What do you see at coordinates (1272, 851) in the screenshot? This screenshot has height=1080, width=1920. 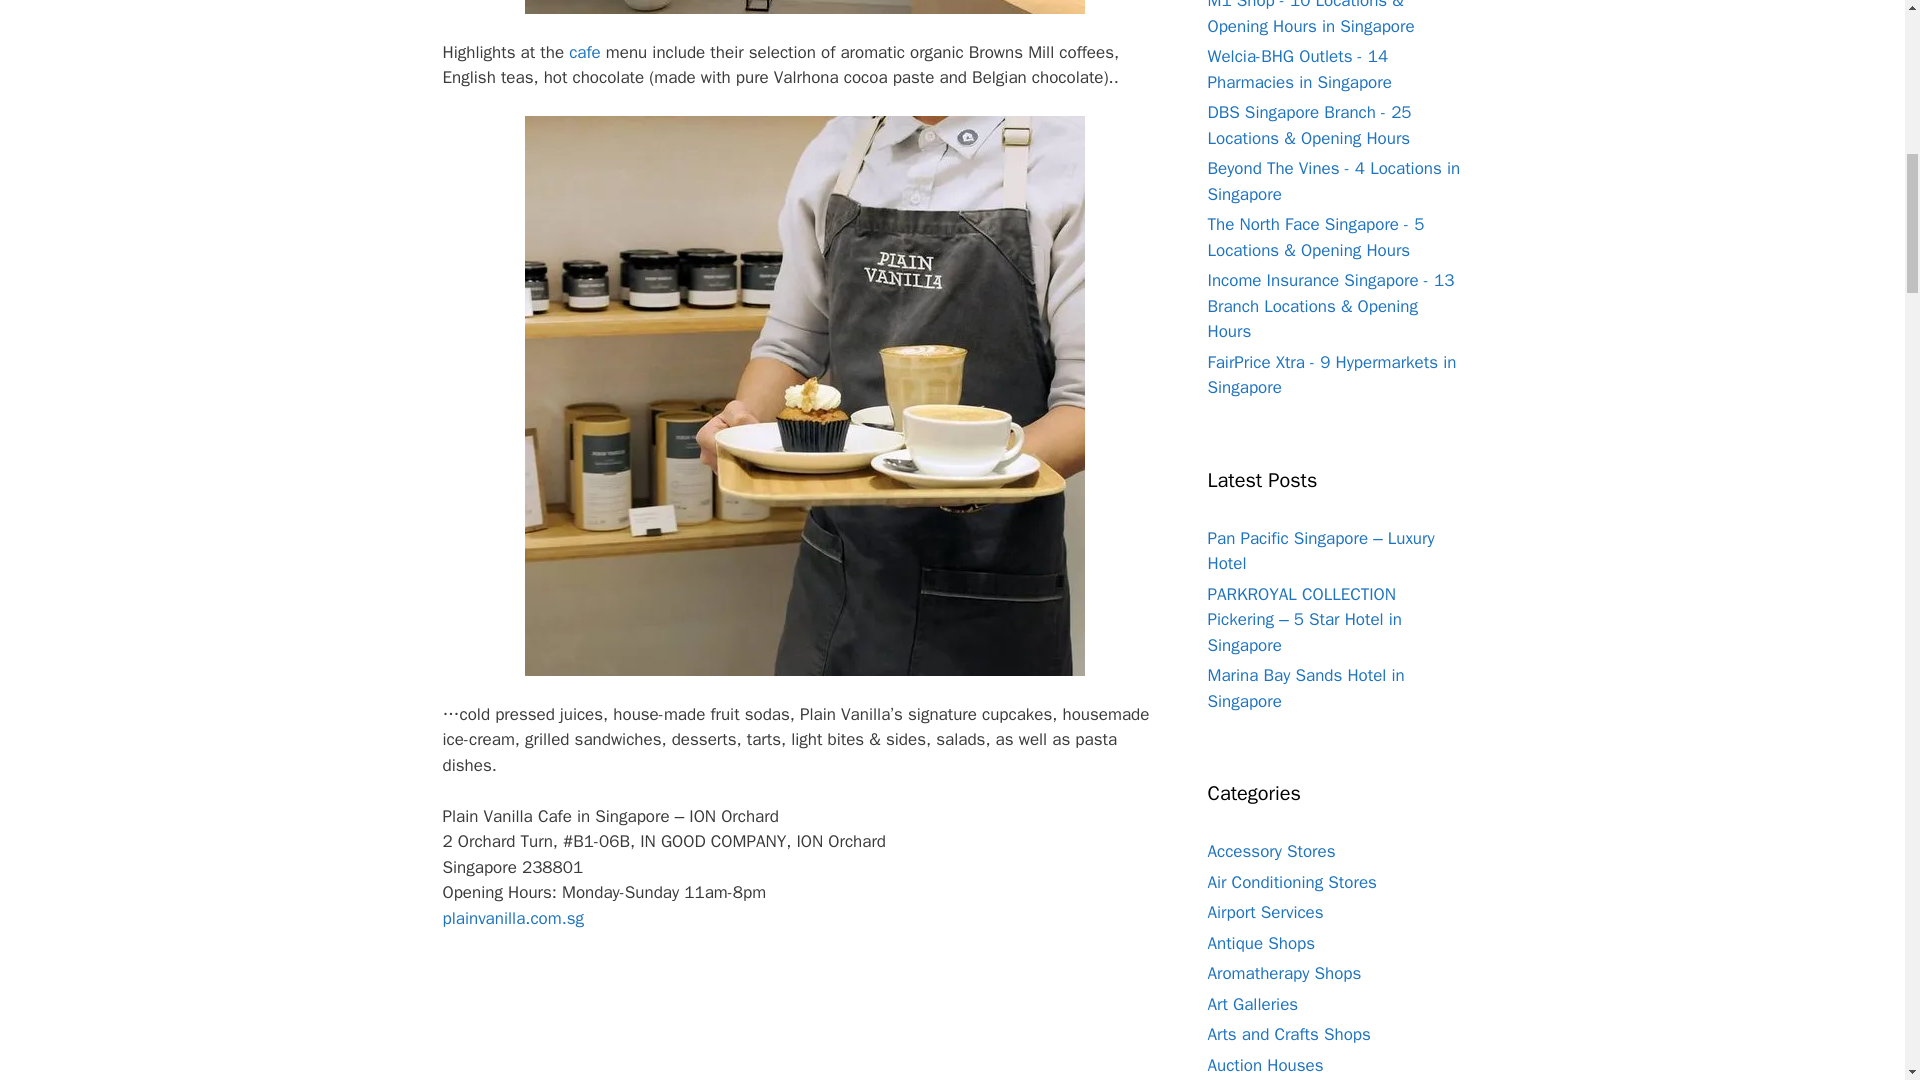 I see `Accessory Stores` at bounding box center [1272, 851].